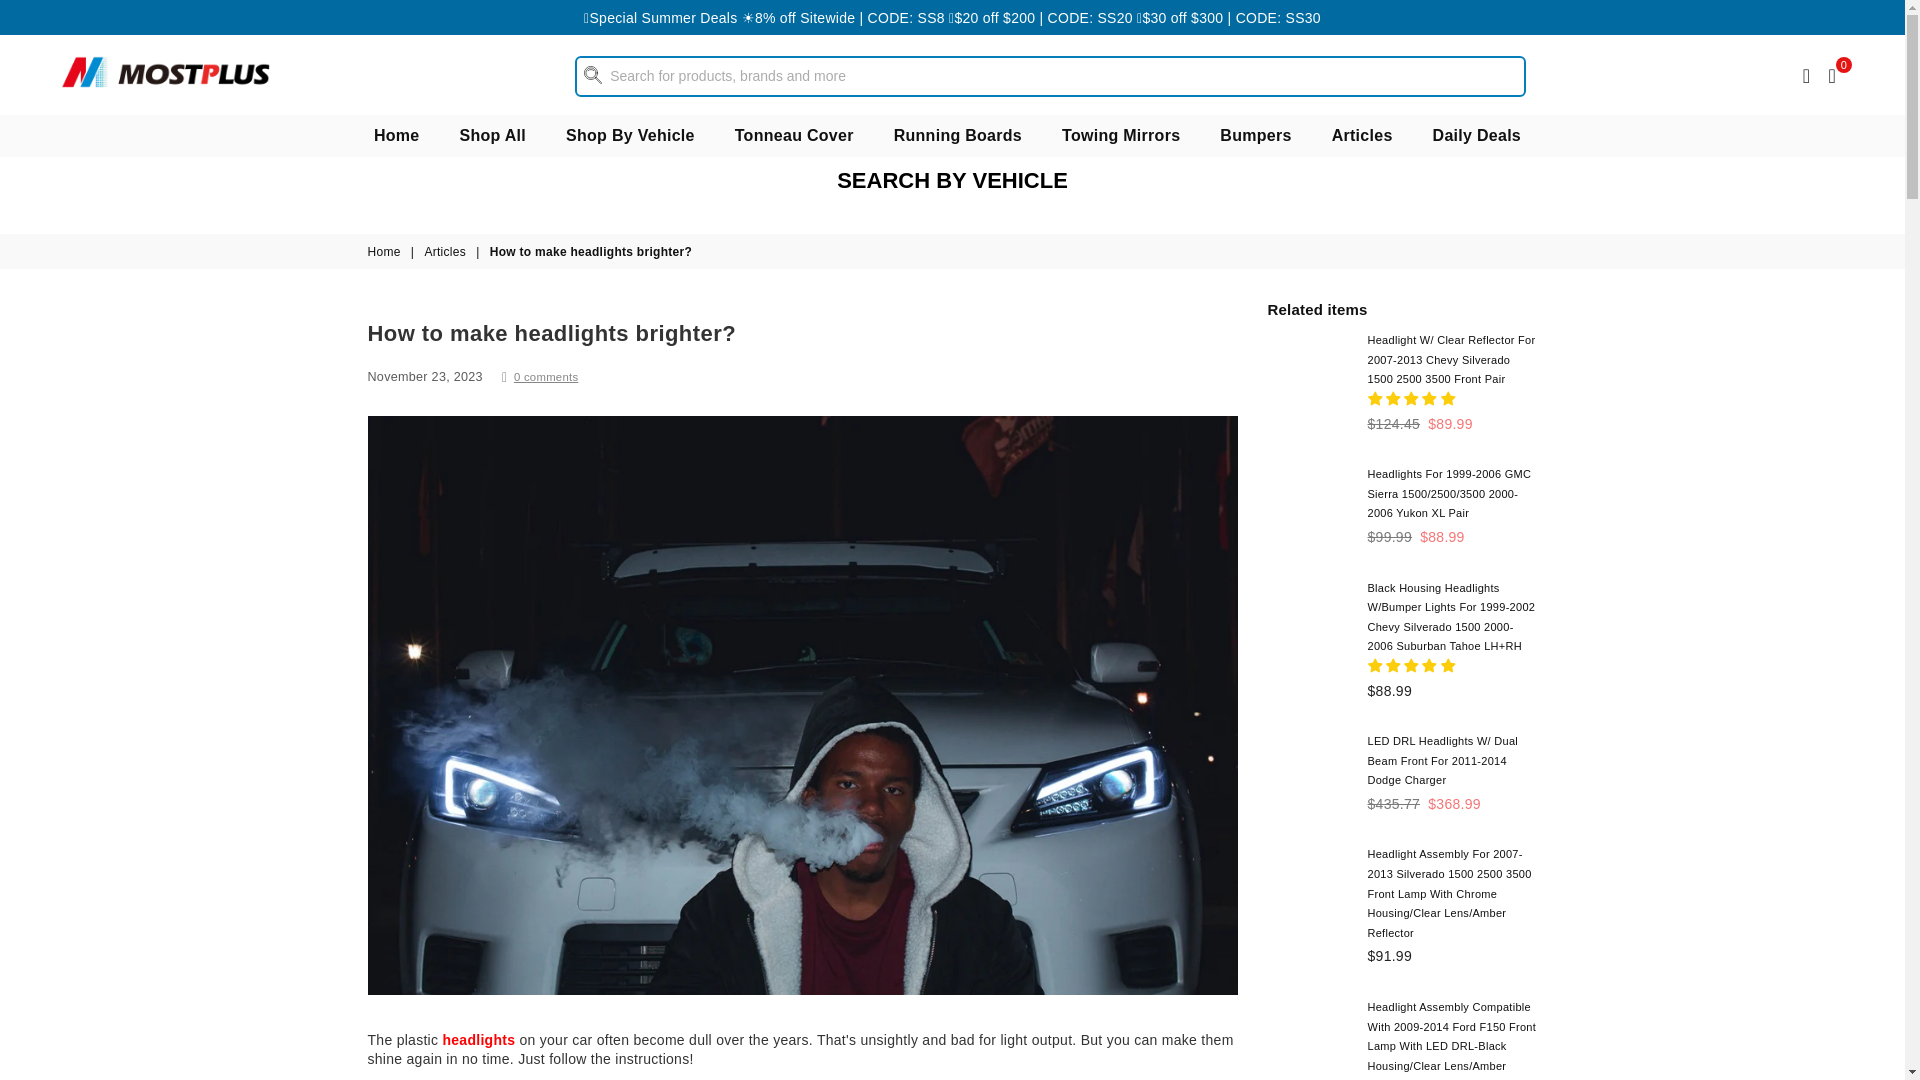 Image resolution: width=1920 pixels, height=1080 pixels. What do you see at coordinates (397, 135) in the screenshot?
I see `Home` at bounding box center [397, 135].